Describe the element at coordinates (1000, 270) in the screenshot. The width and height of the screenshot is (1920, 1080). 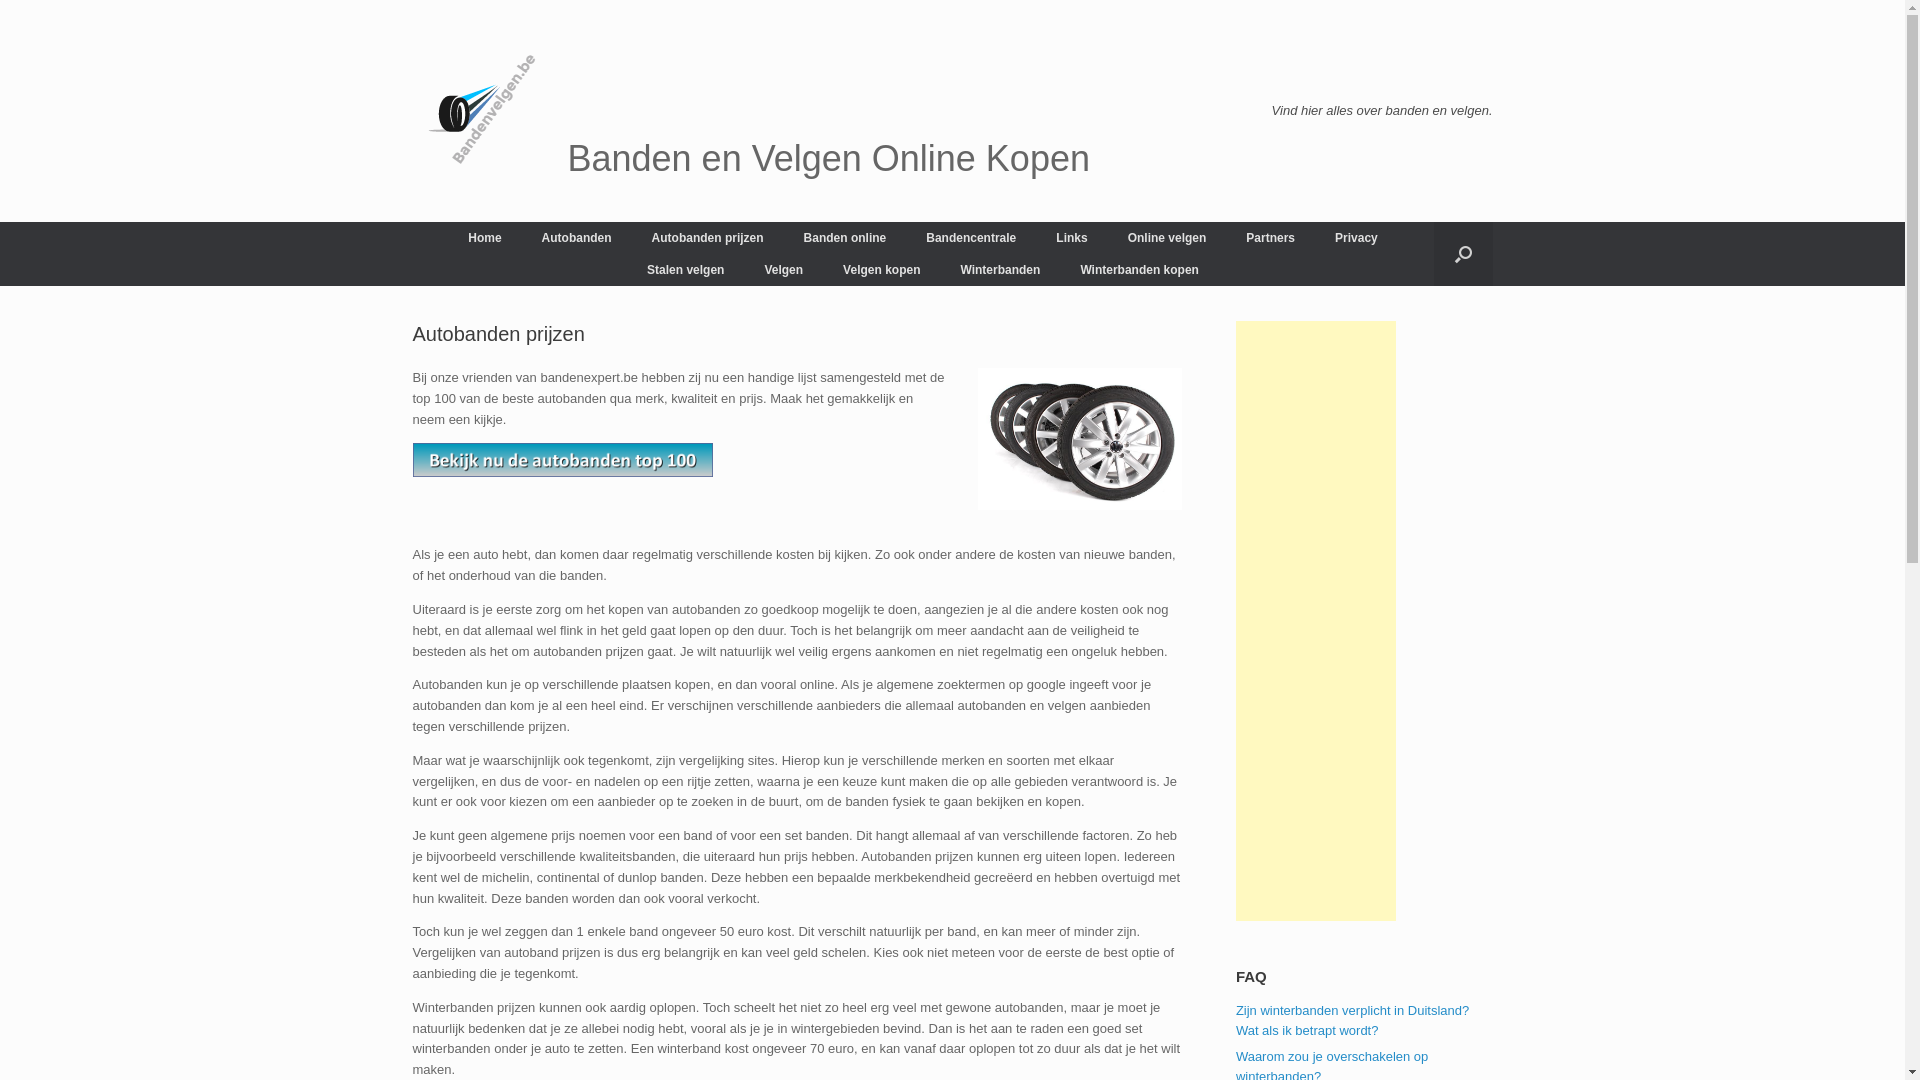
I see `Winterbanden` at that location.